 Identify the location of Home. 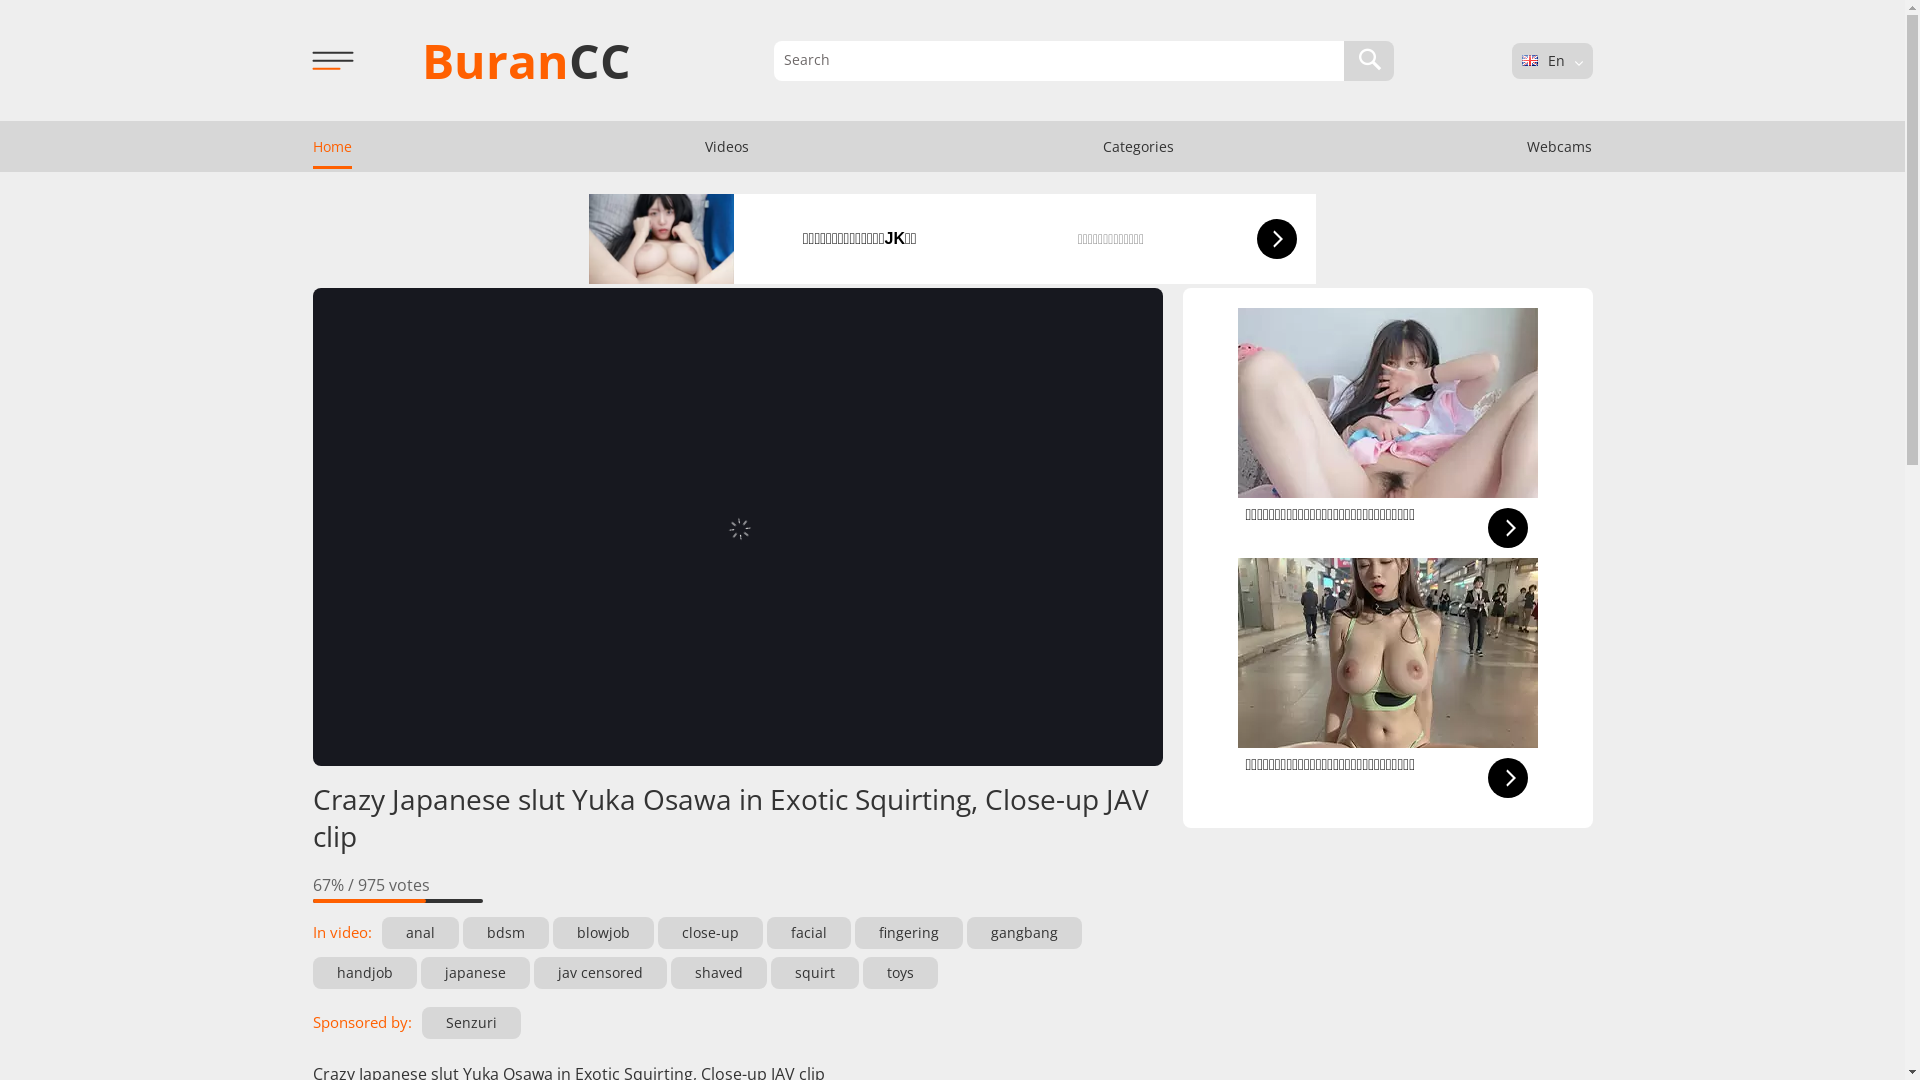
(332, 146).